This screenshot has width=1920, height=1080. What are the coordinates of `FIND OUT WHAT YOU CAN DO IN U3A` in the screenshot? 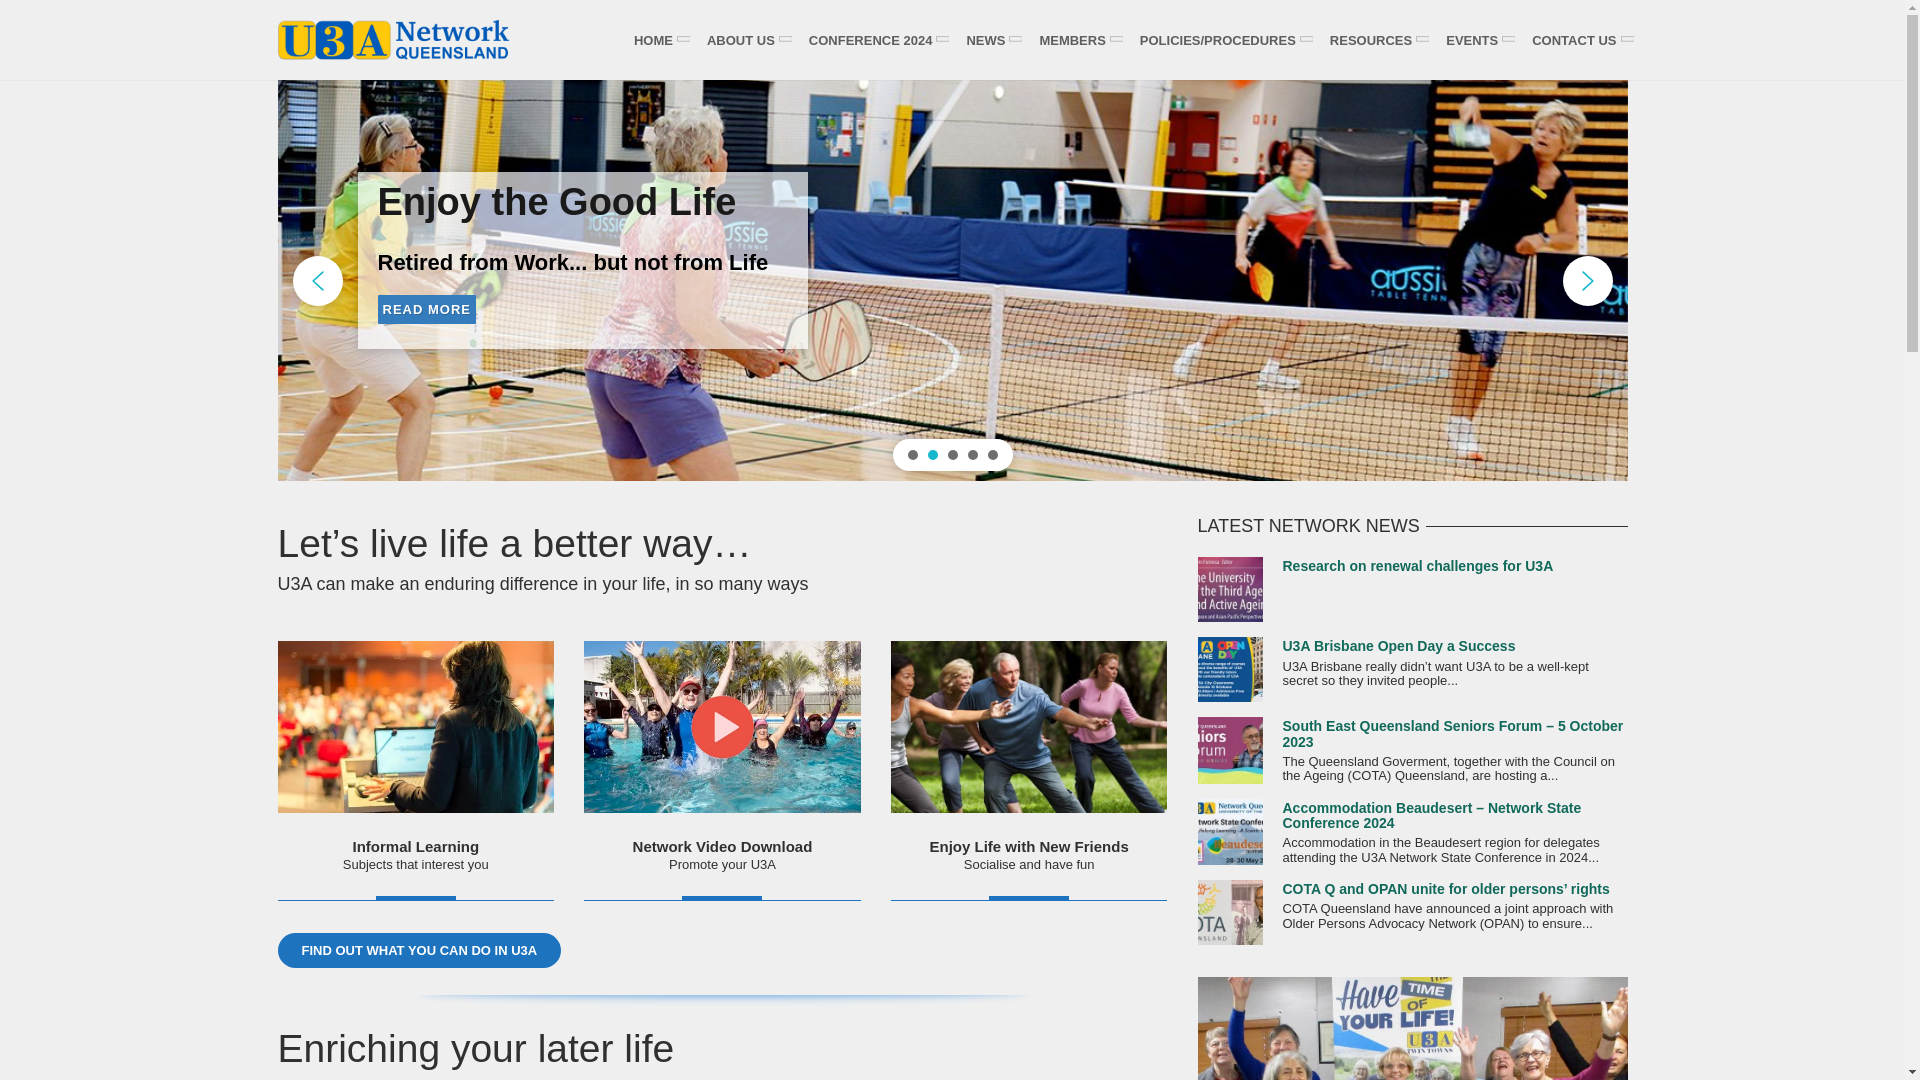 It's located at (420, 951).